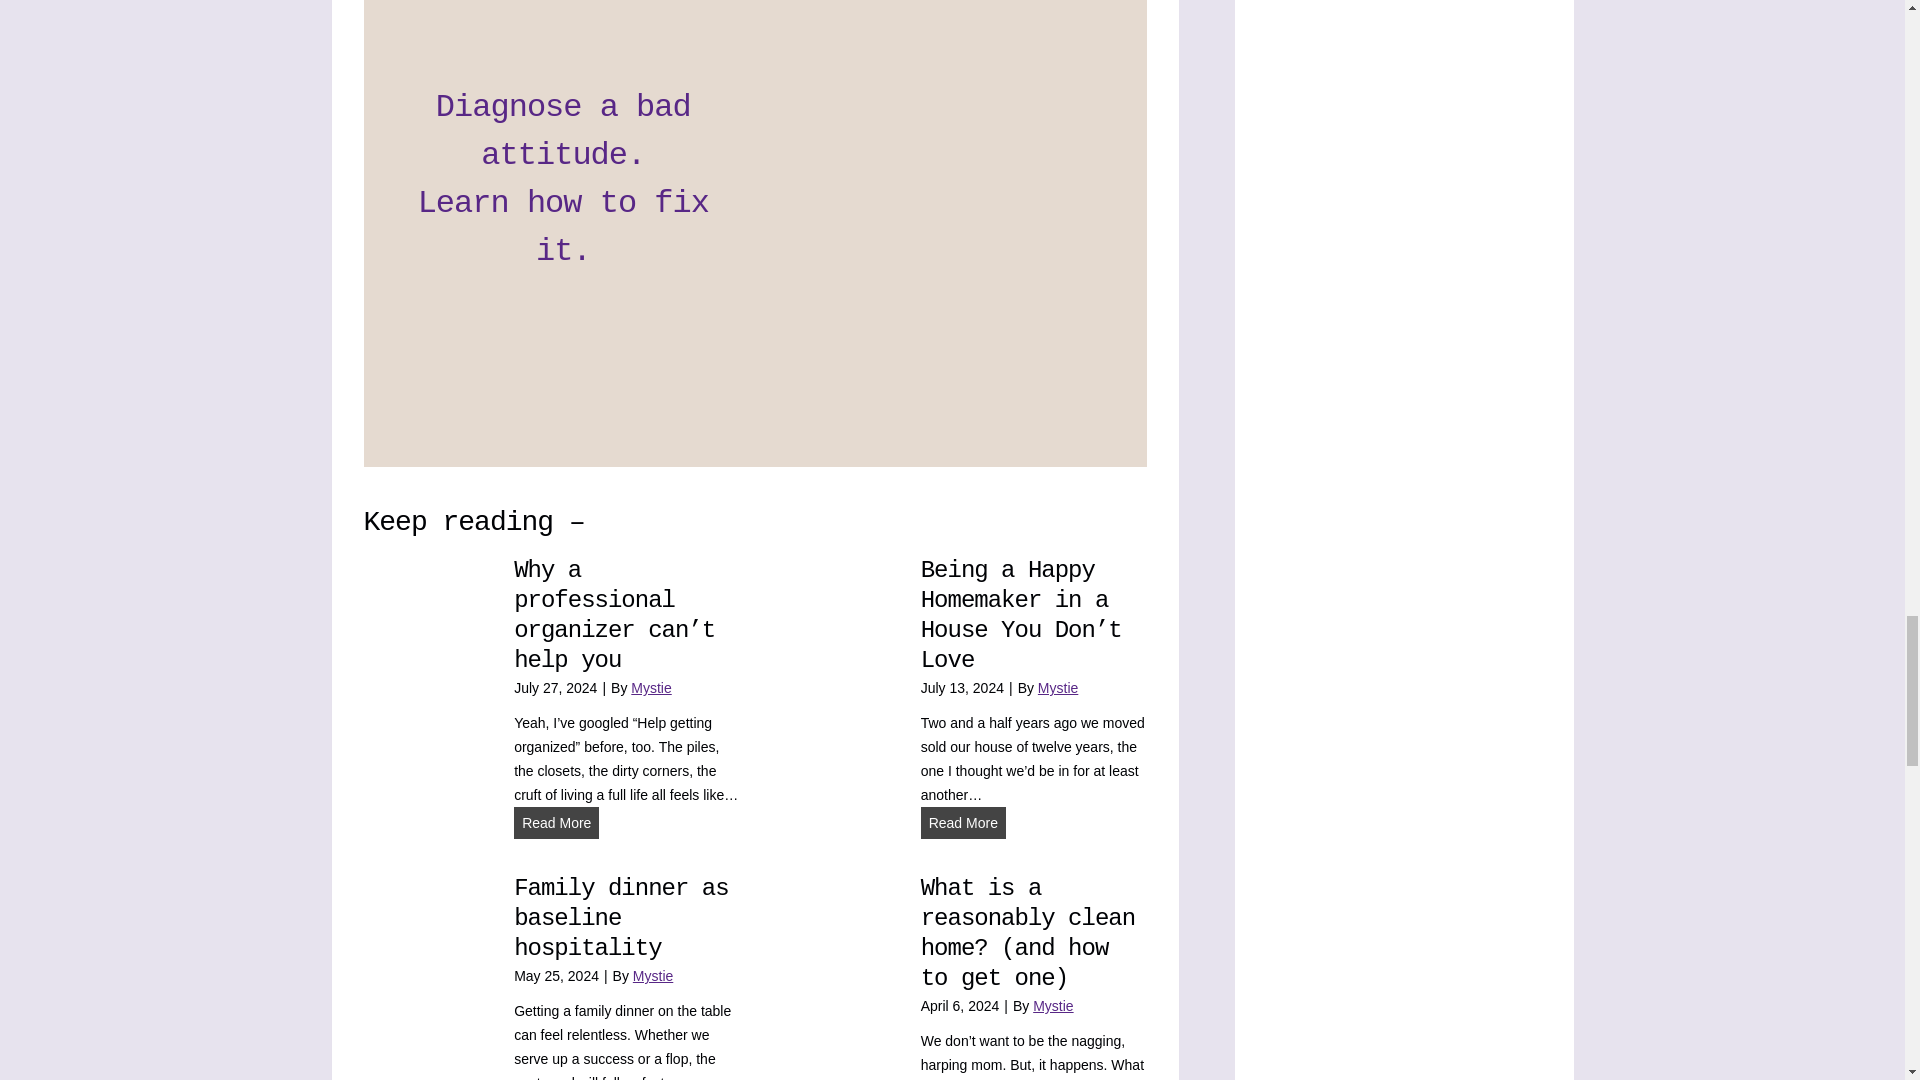 This screenshot has width=1920, height=1080. What do you see at coordinates (1058, 688) in the screenshot?
I see `Mystie` at bounding box center [1058, 688].